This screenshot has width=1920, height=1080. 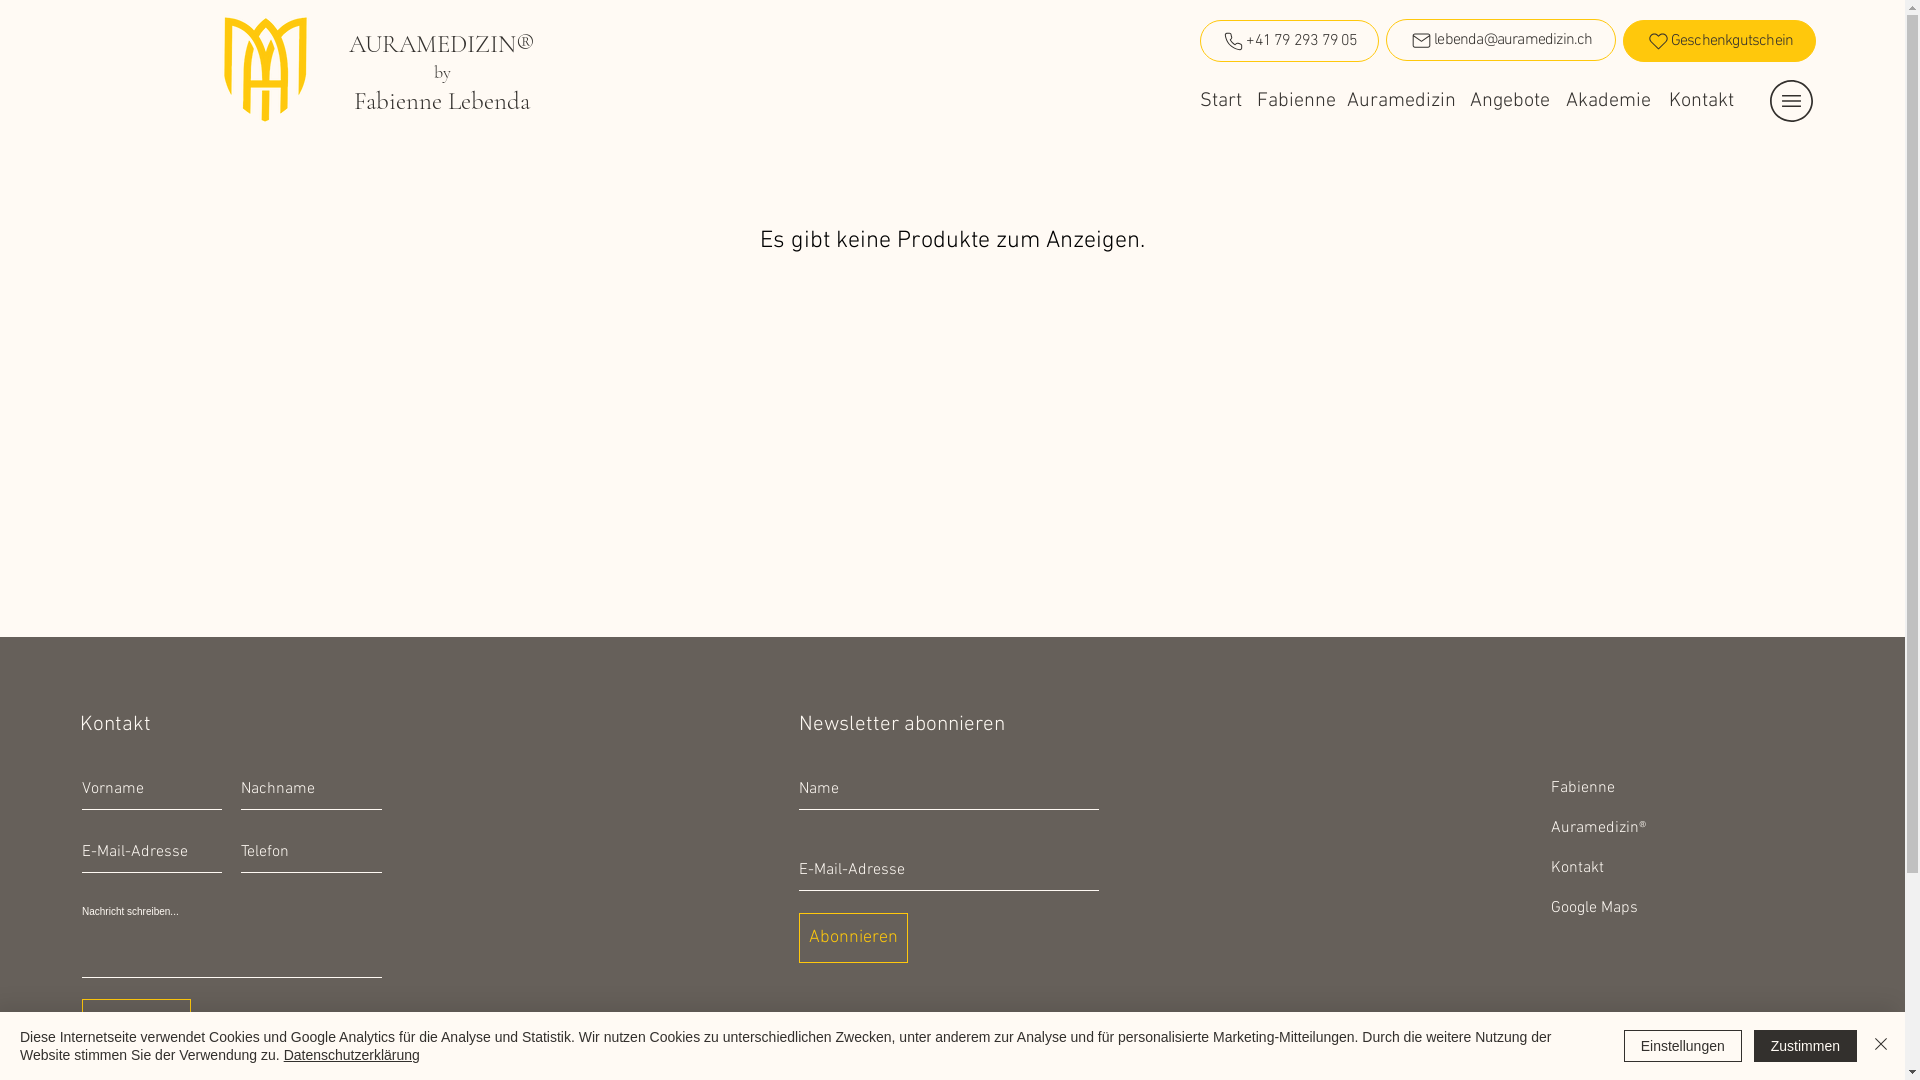 I want to click on Start, so click(x=1220, y=101).